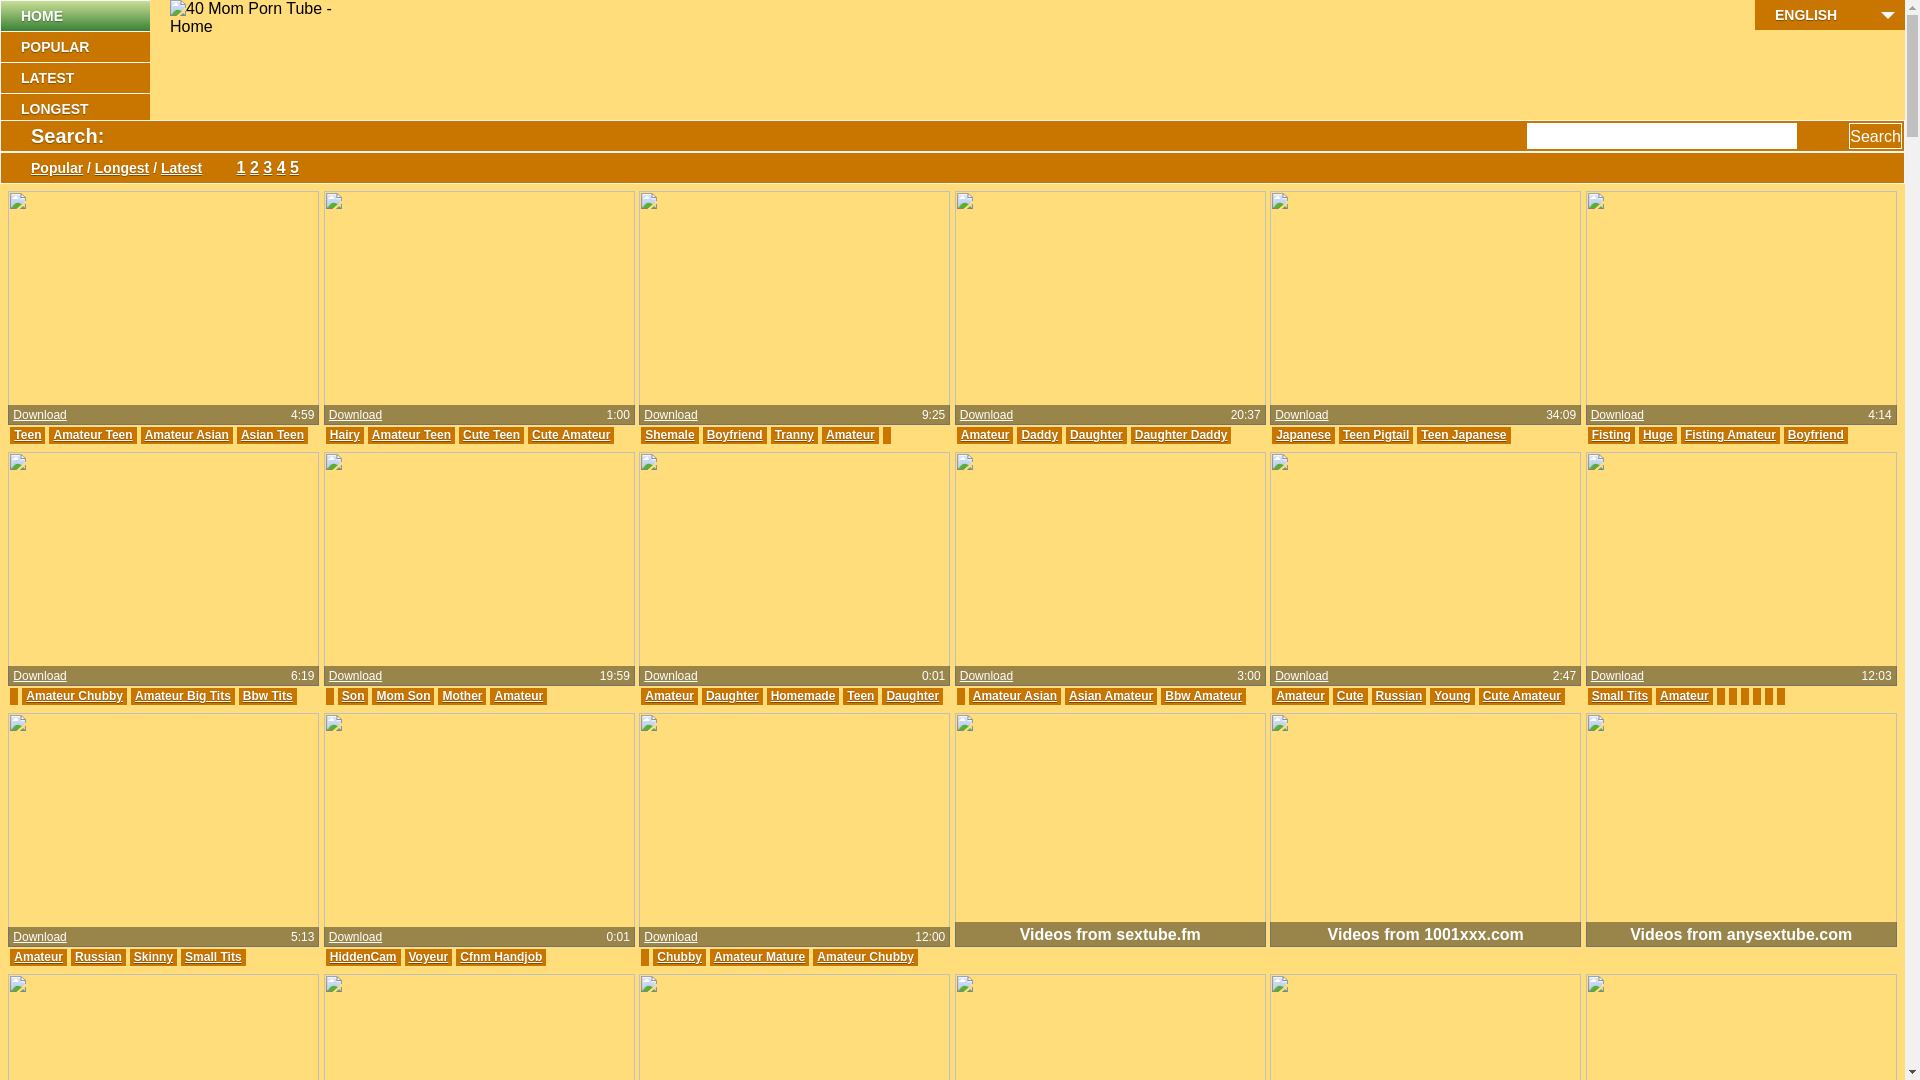  I want to click on Fisting, so click(1612, 436).